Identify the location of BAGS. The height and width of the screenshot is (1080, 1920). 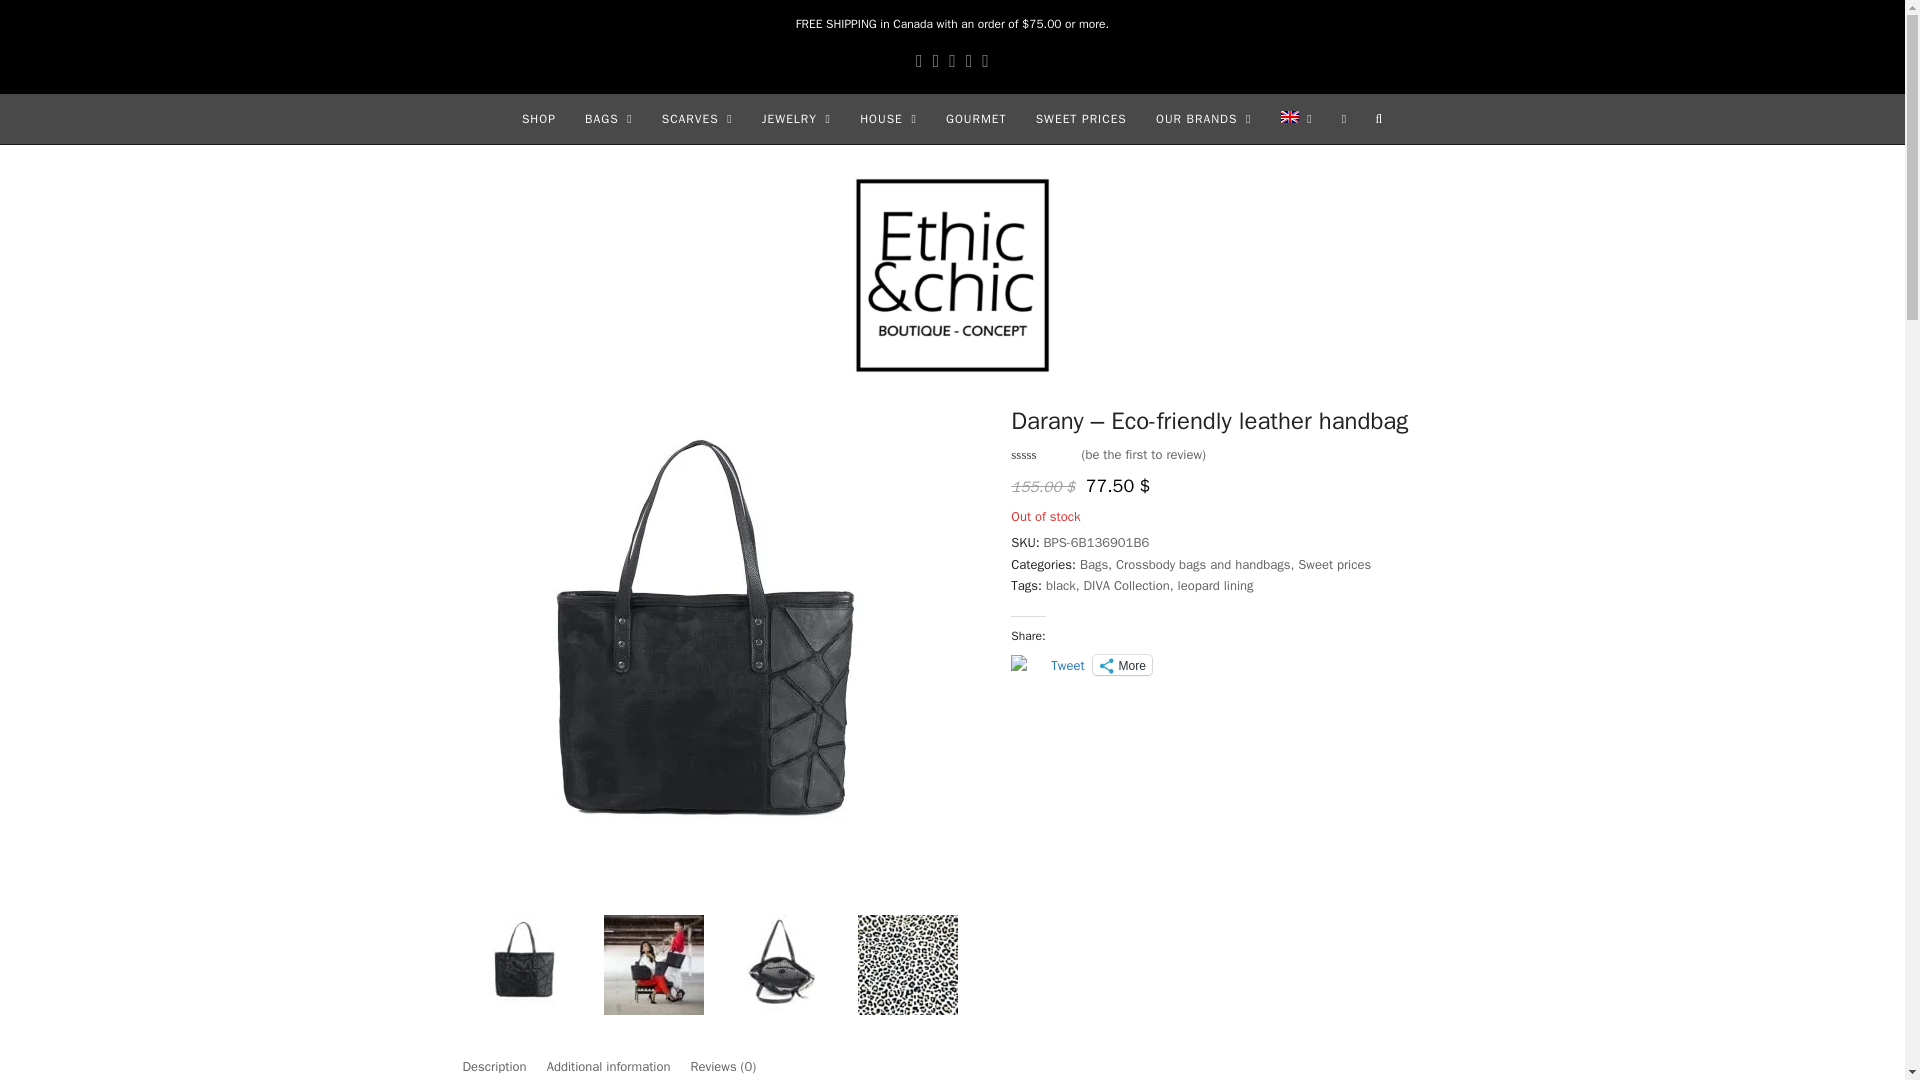
(608, 118).